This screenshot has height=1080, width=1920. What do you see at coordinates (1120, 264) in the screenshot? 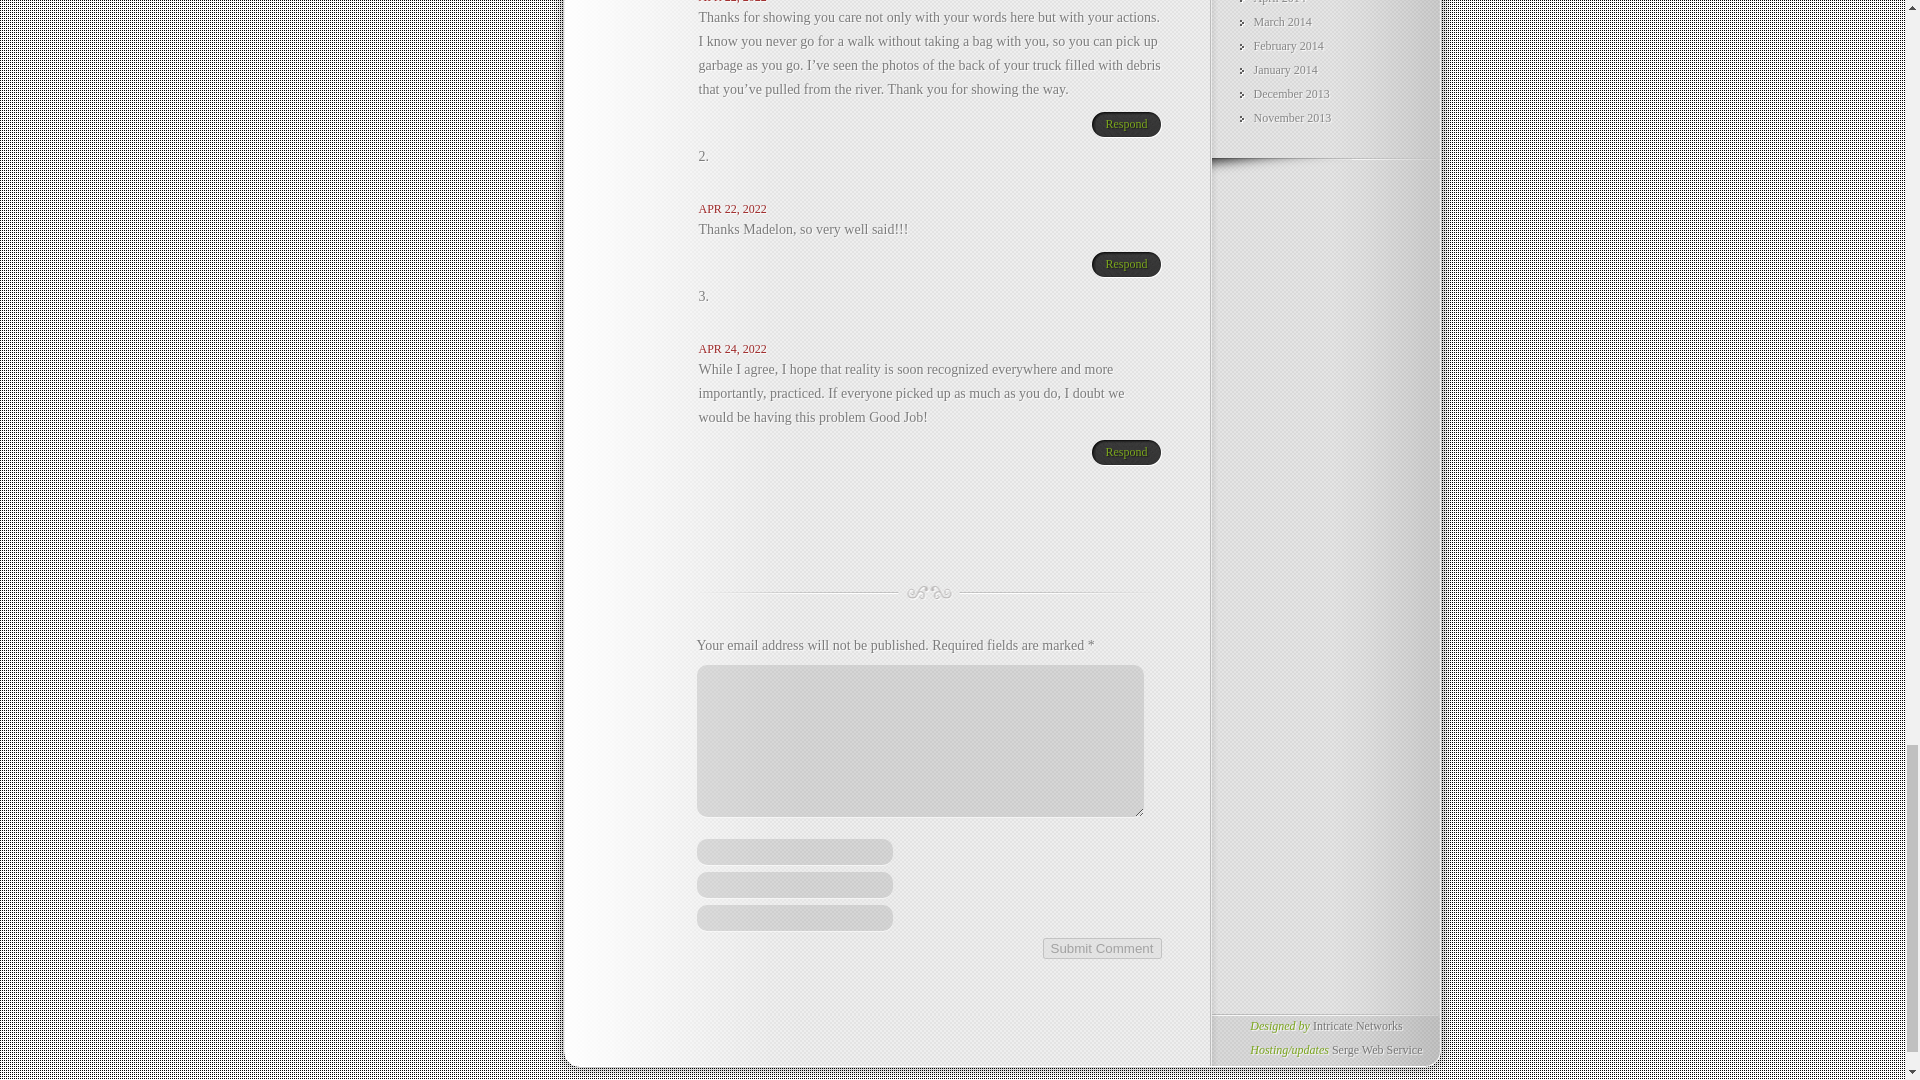
I see `Respond` at bounding box center [1120, 264].